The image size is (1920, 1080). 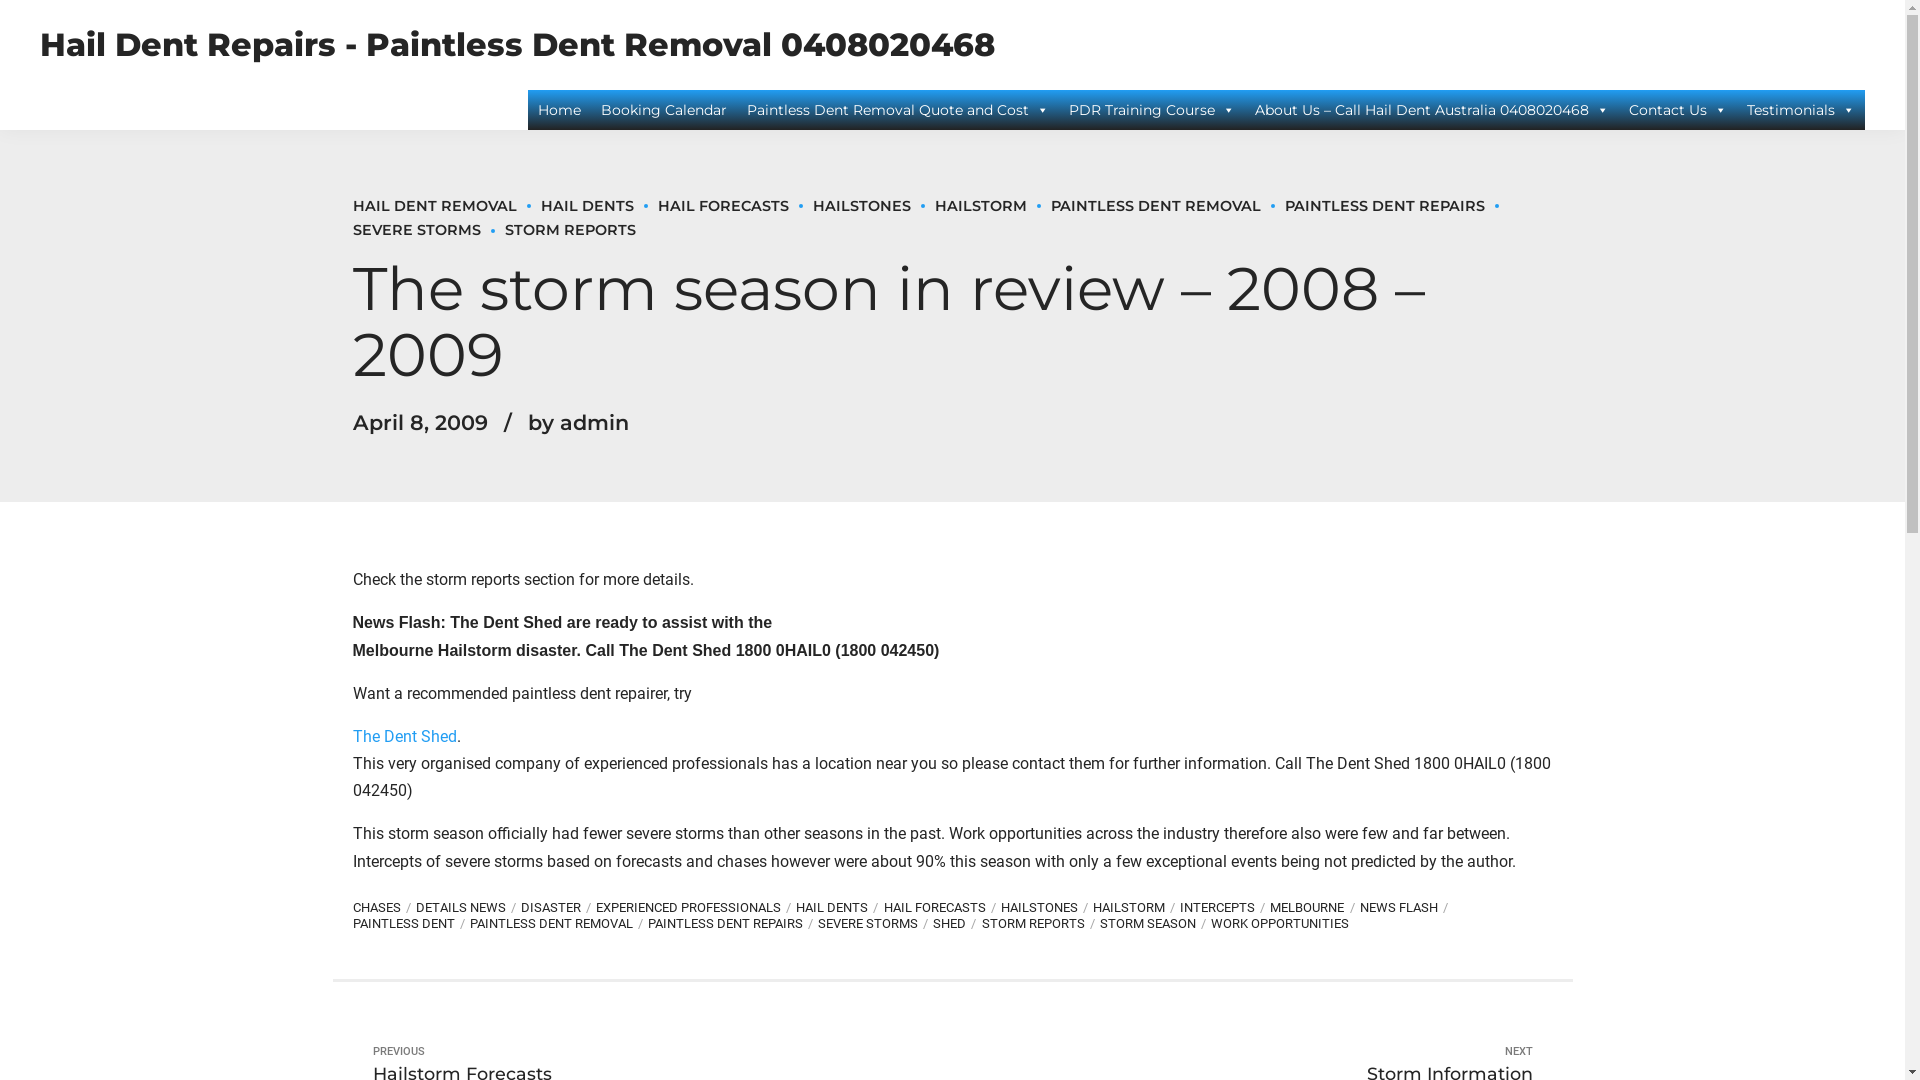 I want to click on HAIL DENT REMOVAL, so click(x=434, y=206).